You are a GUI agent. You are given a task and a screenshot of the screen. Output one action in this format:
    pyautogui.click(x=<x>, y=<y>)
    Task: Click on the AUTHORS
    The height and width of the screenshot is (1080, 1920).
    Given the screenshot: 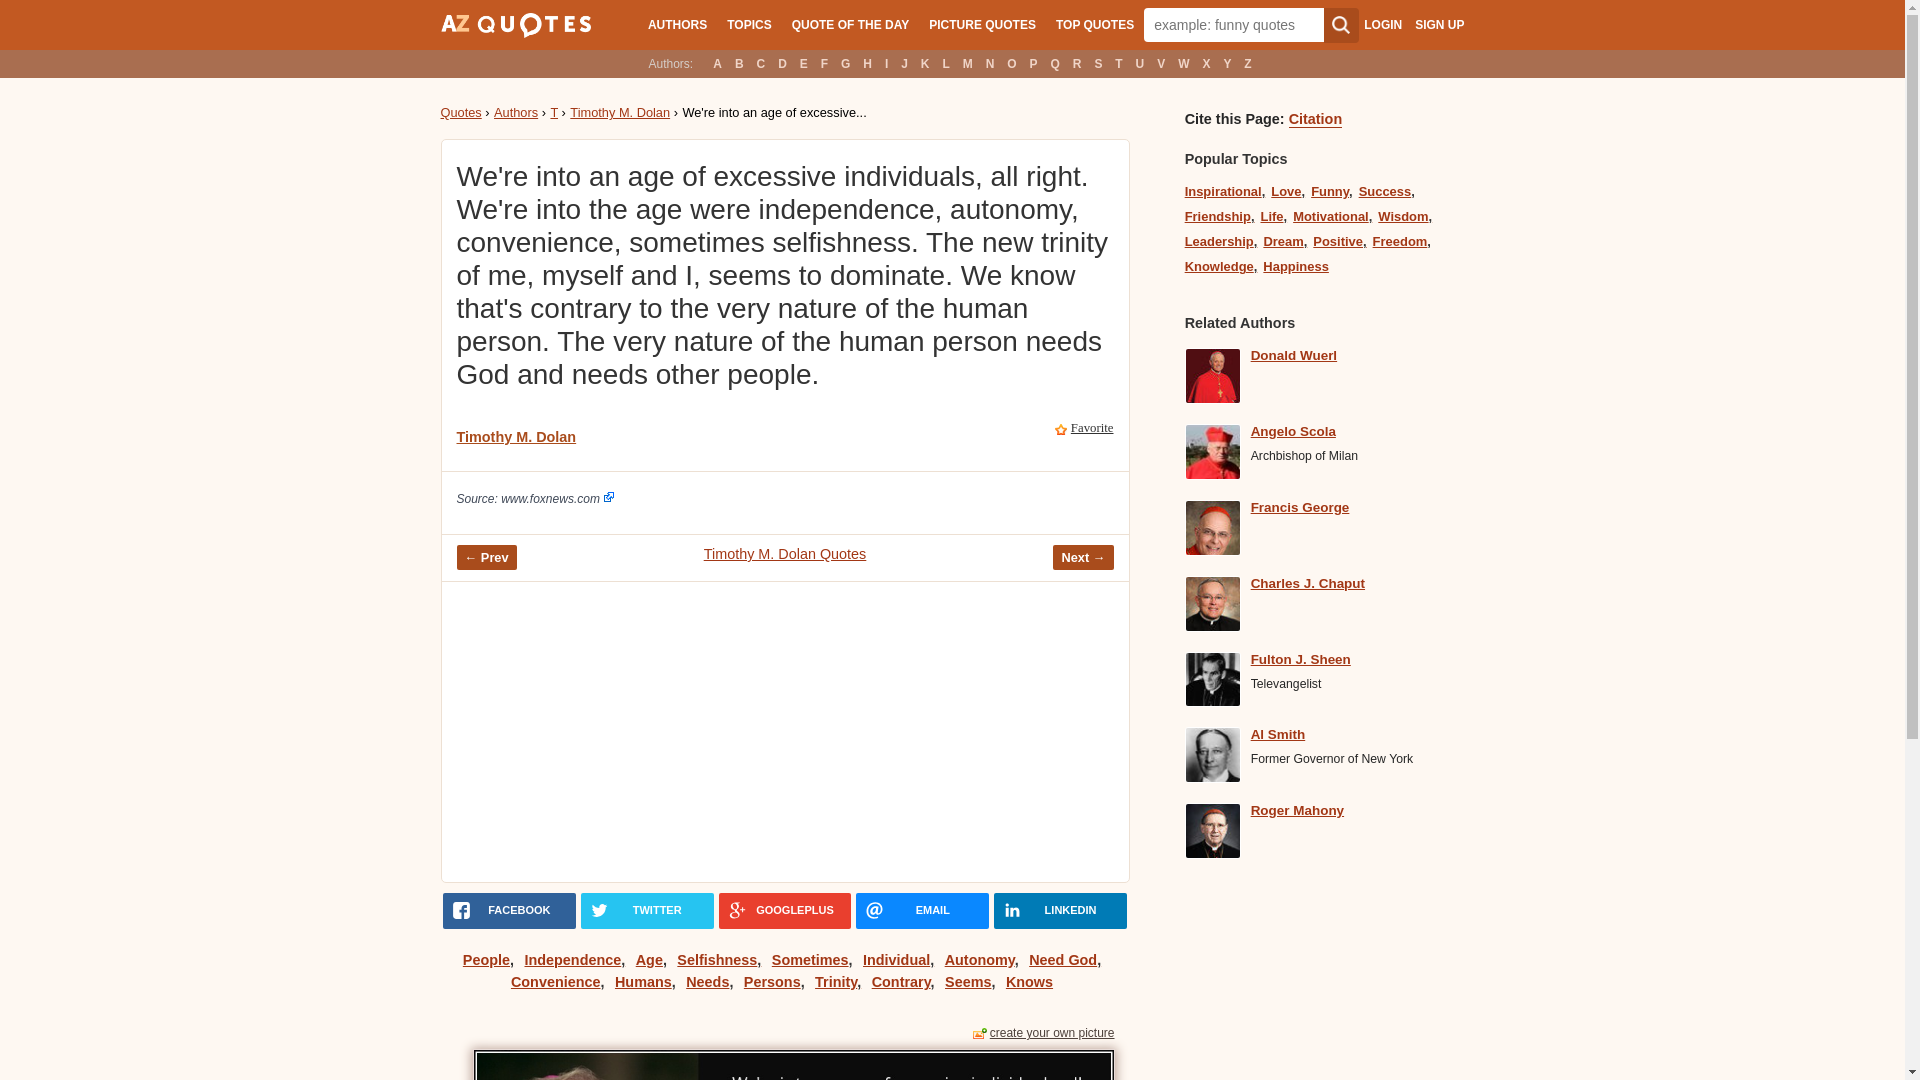 What is the action you would take?
    pyautogui.click(x=676, y=24)
    